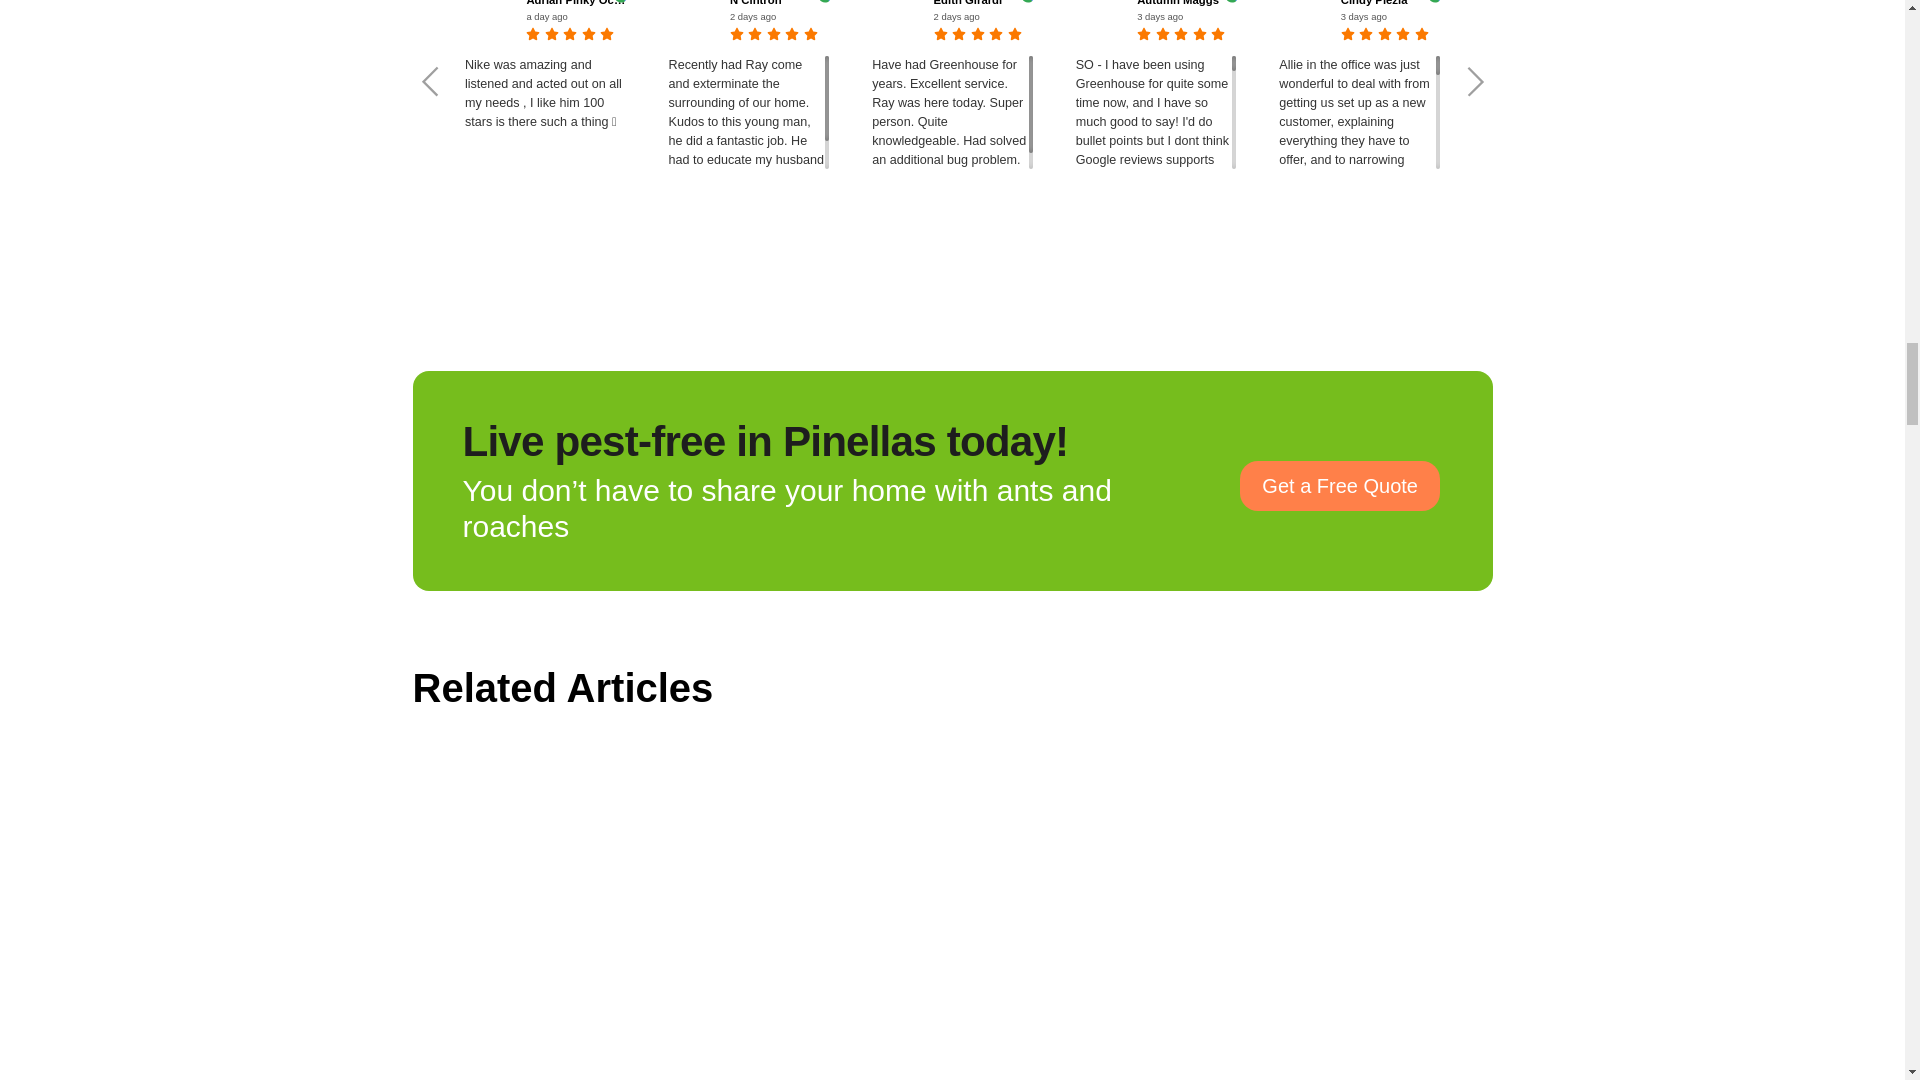 Image resolution: width=1920 pixels, height=1080 pixels. What do you see at coordinates (1390, 3) in the screenshot?
I see `Cindy Plezia` at bounding box center [1390, 3].